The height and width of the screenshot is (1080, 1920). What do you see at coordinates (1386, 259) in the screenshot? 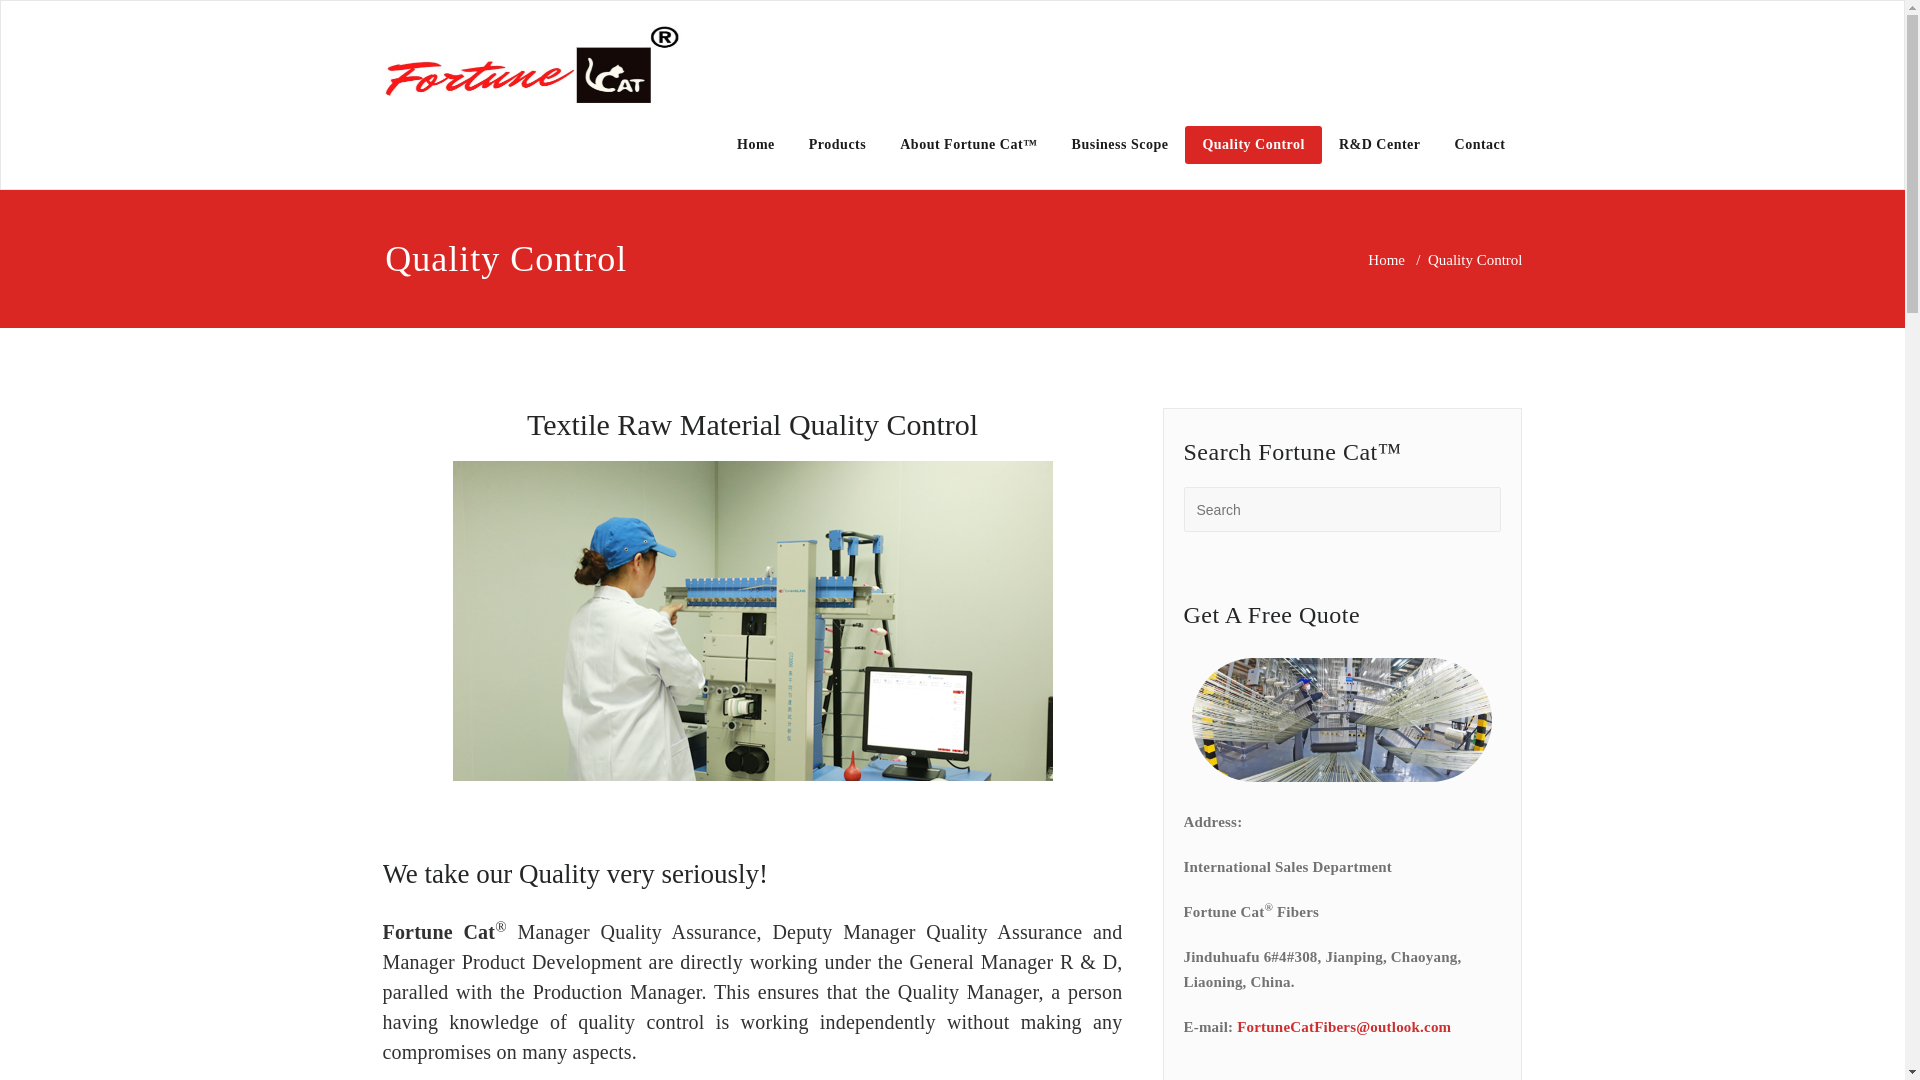
I see `Home` at bounding box center [1386, 259].